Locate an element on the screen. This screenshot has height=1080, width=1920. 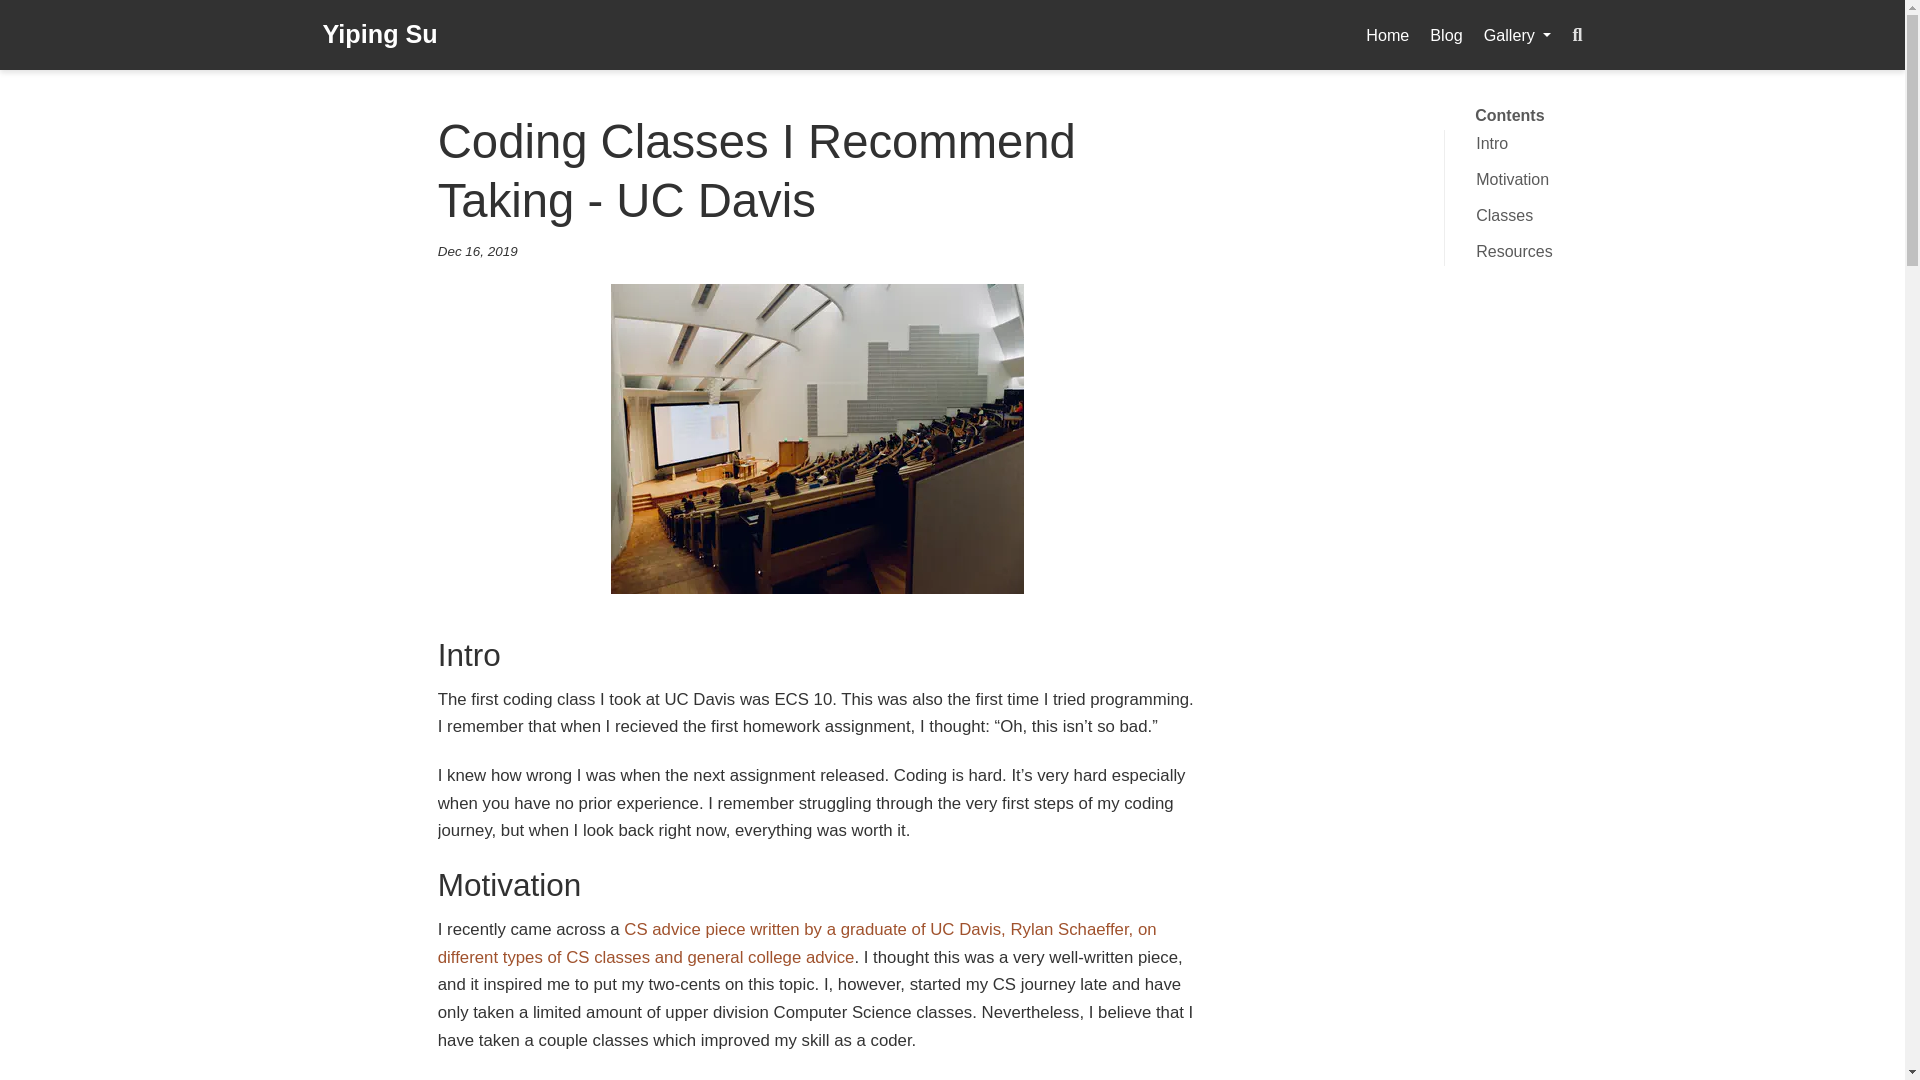
Motivation is located at coordinates (1667, 180).